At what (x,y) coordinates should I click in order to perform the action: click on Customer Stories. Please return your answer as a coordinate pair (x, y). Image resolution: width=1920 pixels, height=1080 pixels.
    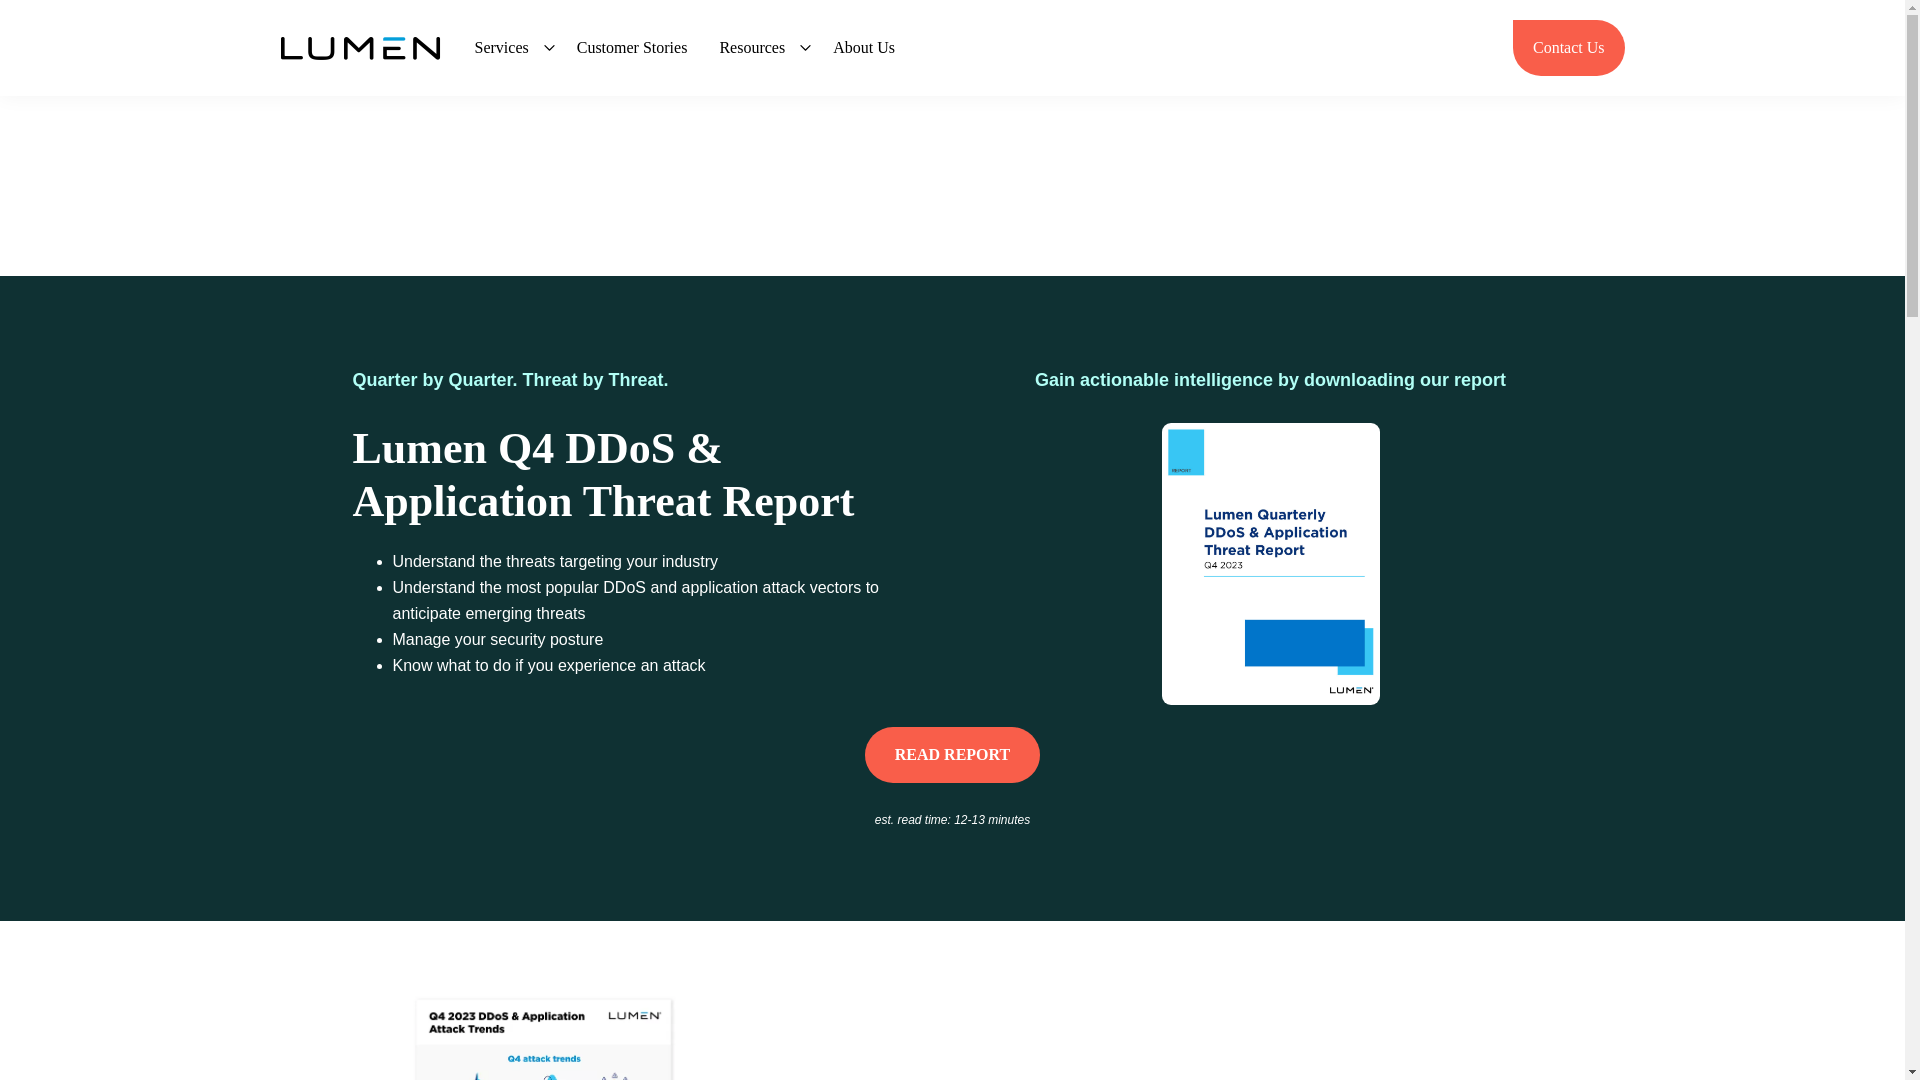
    Looking at the image, I should click on (632, 47).